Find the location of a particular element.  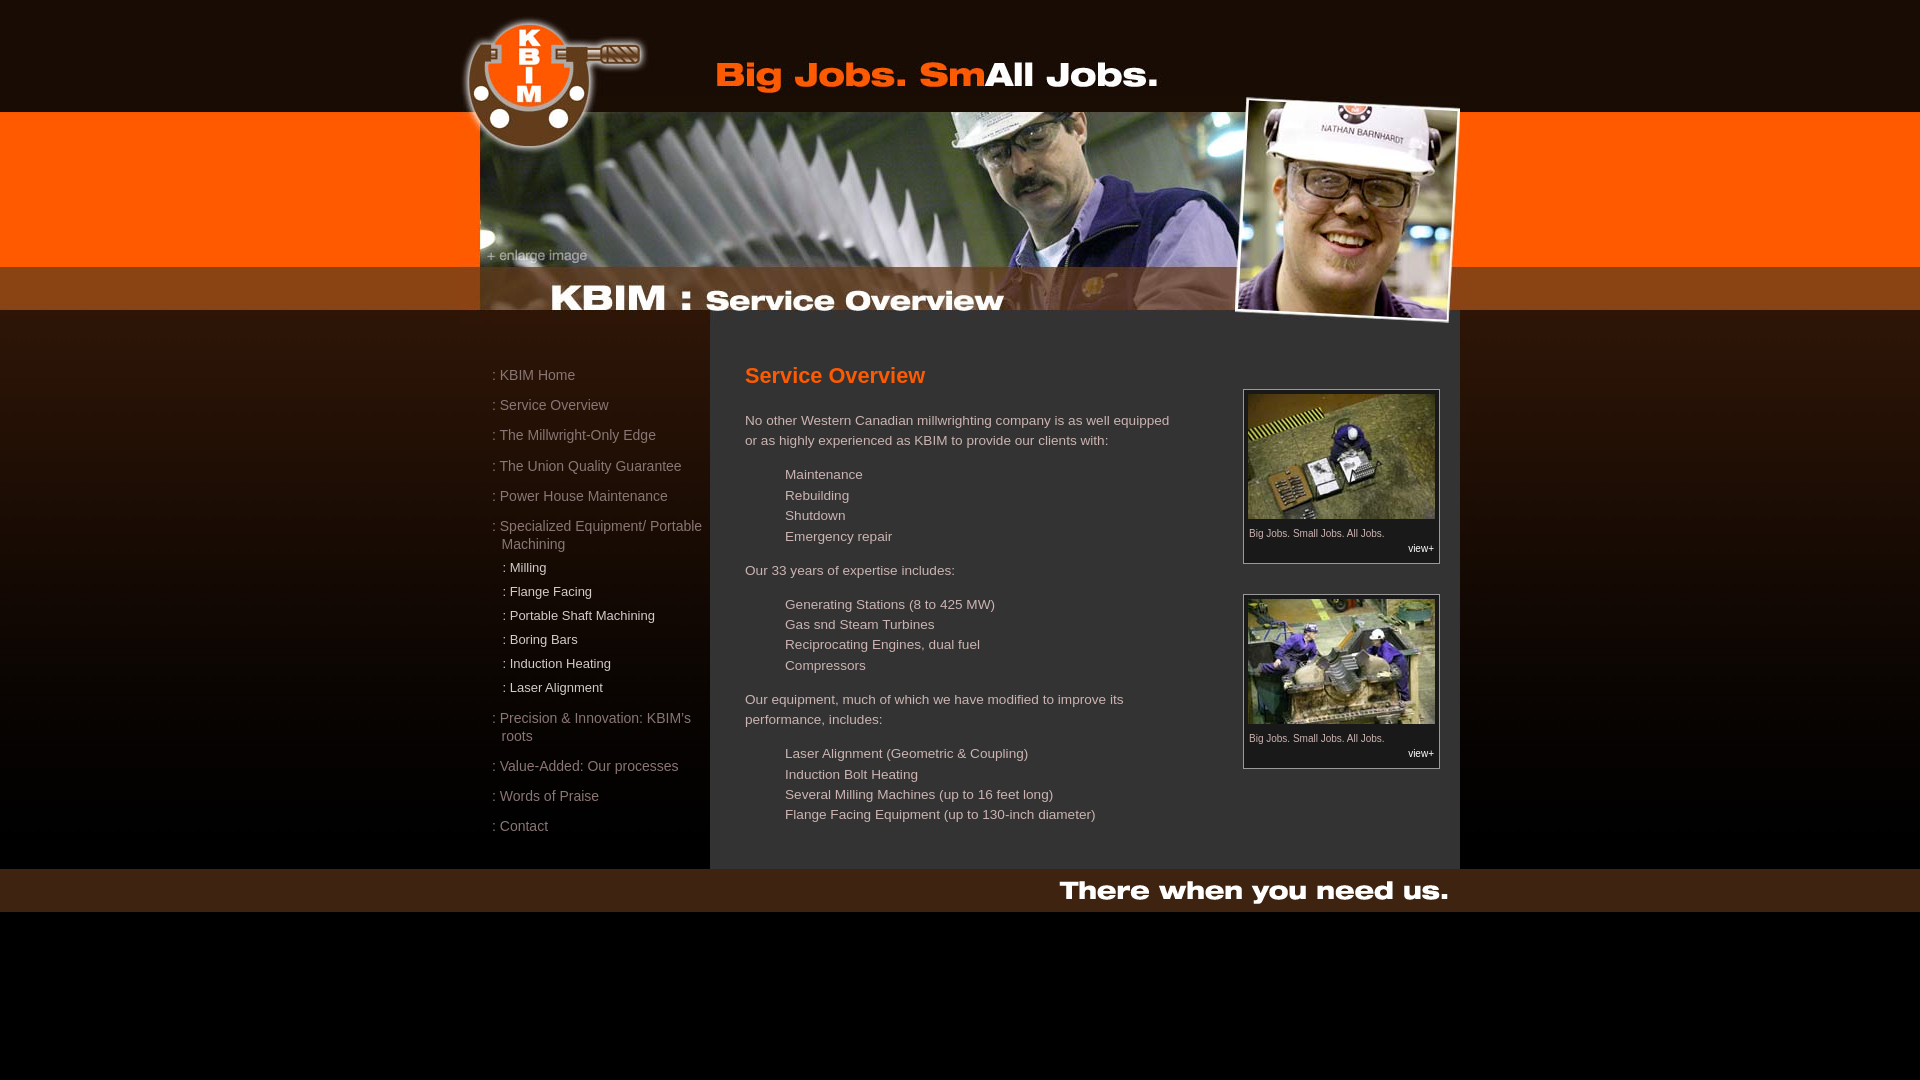

: Power House Maintenance is located at coordinates (603, 496).